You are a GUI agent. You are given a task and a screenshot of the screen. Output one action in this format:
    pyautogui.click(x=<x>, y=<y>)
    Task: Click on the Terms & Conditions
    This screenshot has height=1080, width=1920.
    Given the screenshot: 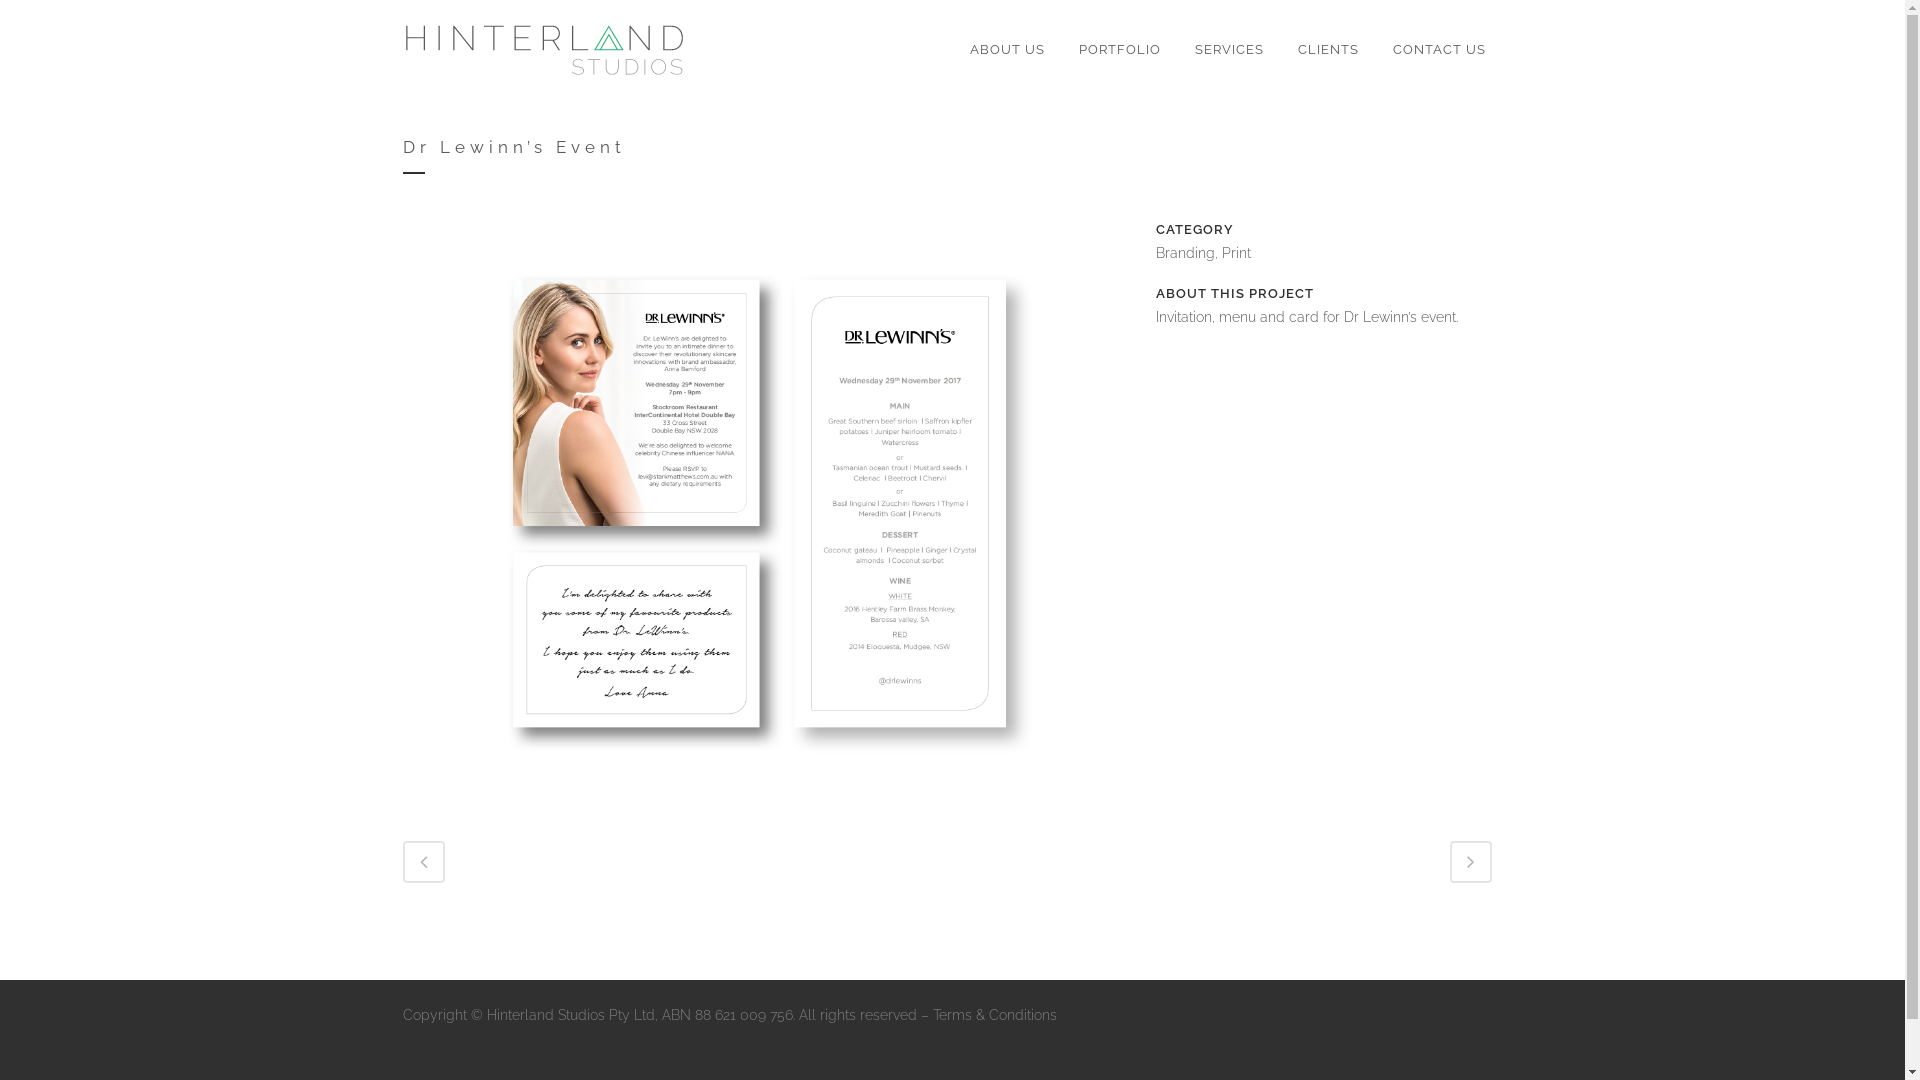 What is the action you would take?
    pyautogui.click(x=994, y=1015)
    